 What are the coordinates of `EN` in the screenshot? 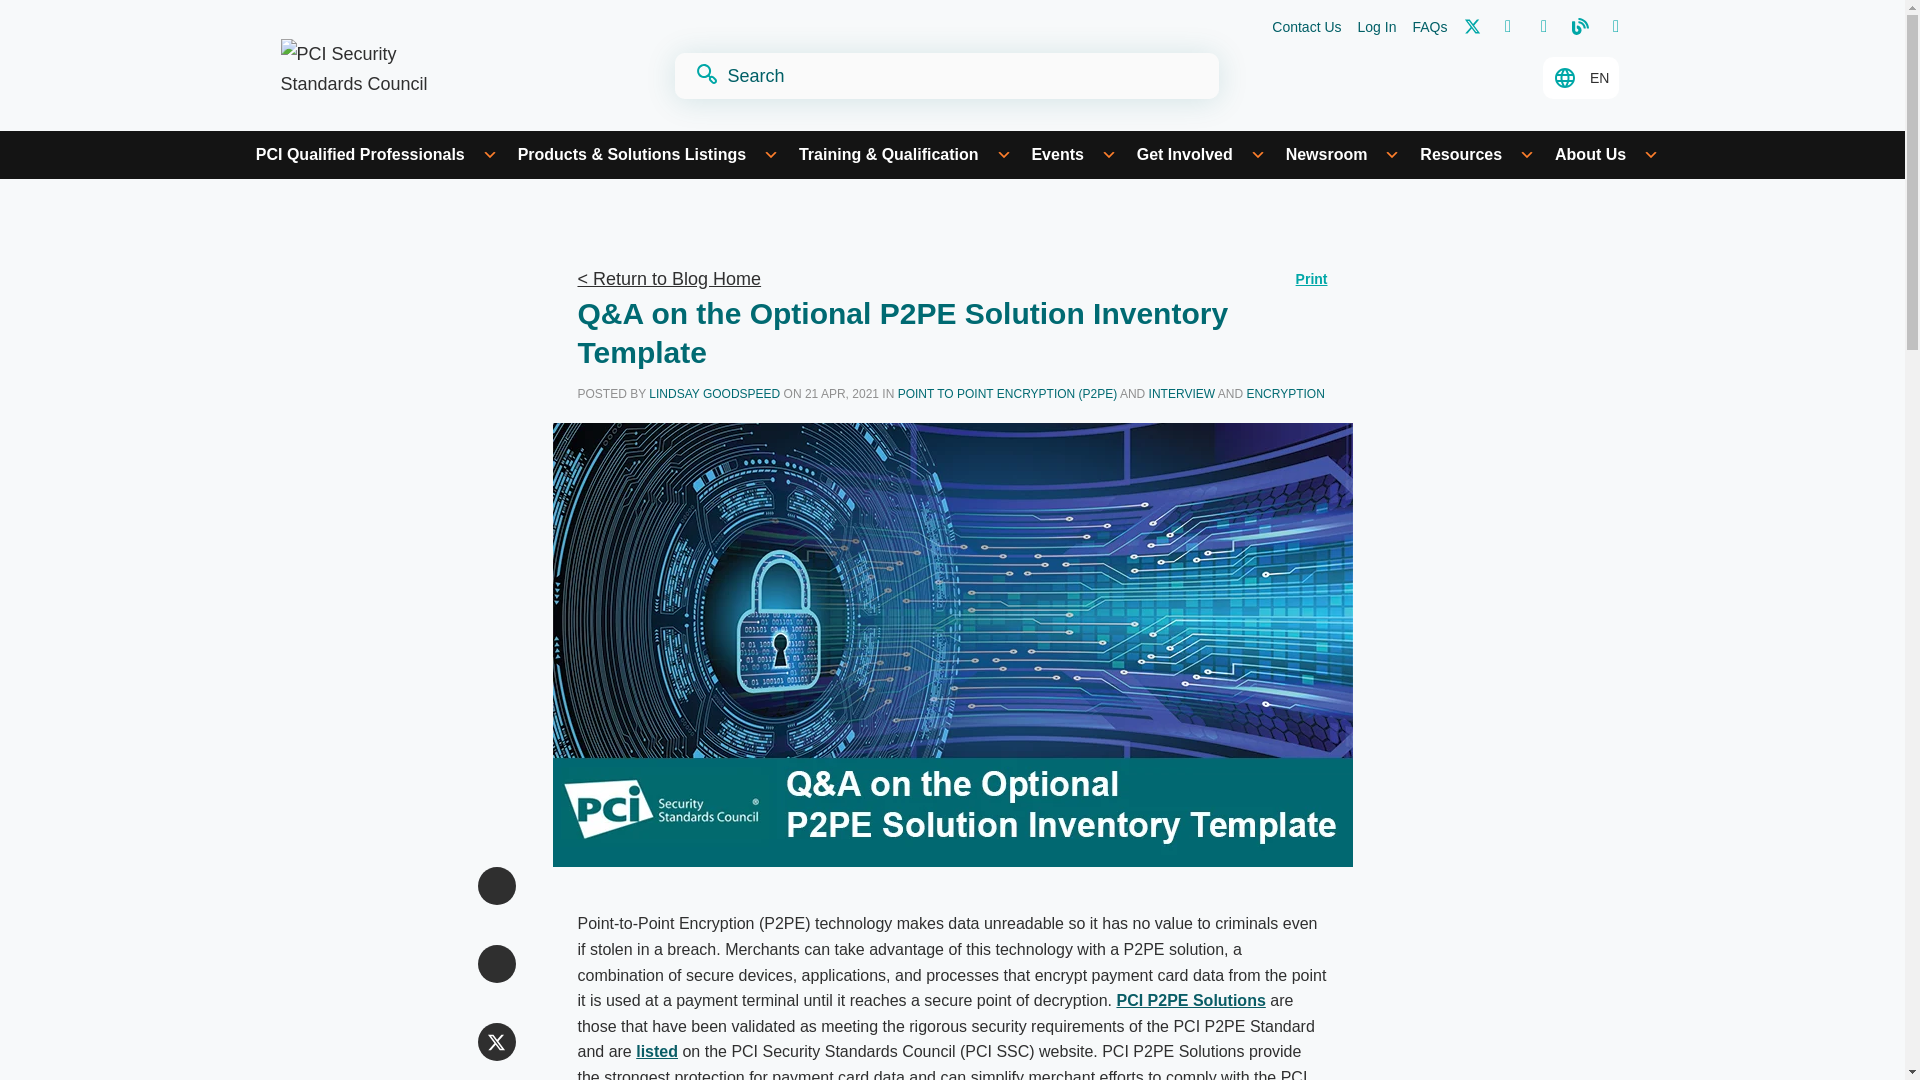 It's located at (1580, 78).